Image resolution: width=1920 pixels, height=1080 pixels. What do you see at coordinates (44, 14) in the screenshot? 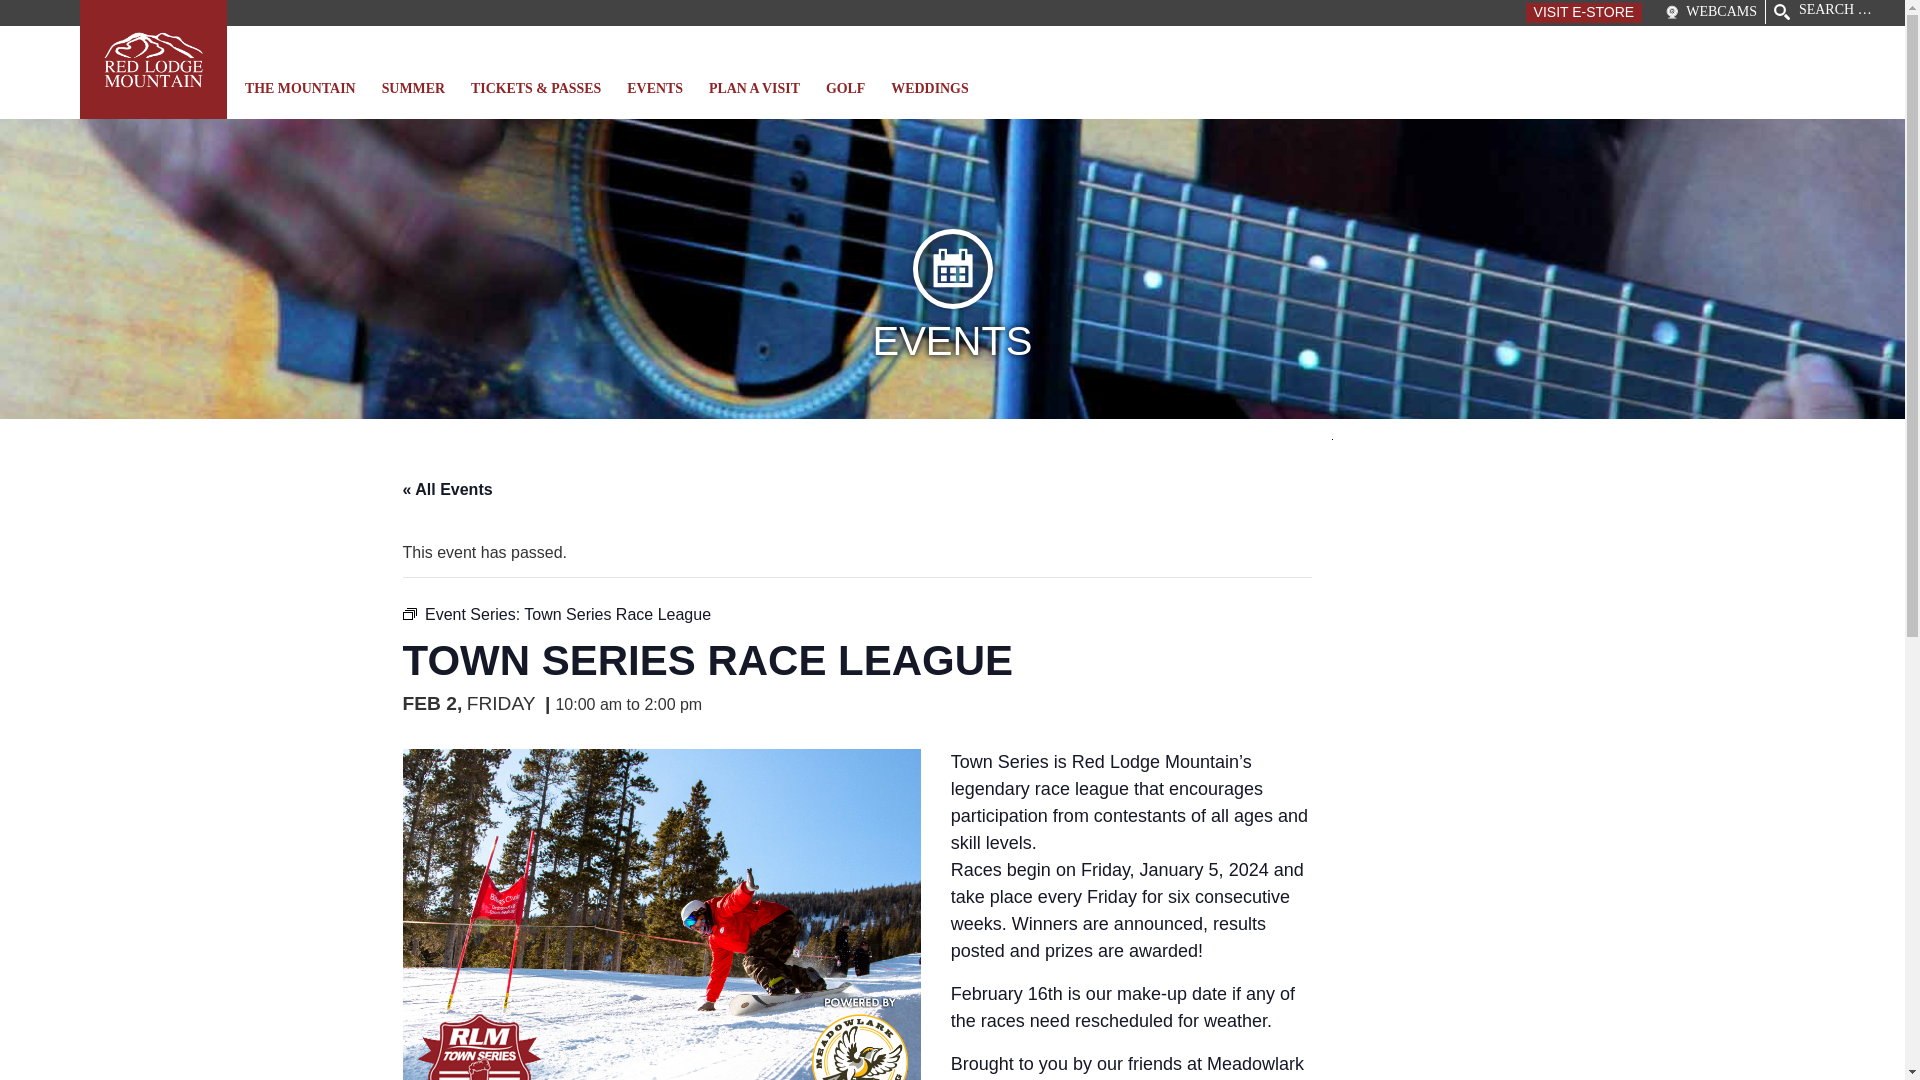
I see `Search` at bounding box center [44, 14].